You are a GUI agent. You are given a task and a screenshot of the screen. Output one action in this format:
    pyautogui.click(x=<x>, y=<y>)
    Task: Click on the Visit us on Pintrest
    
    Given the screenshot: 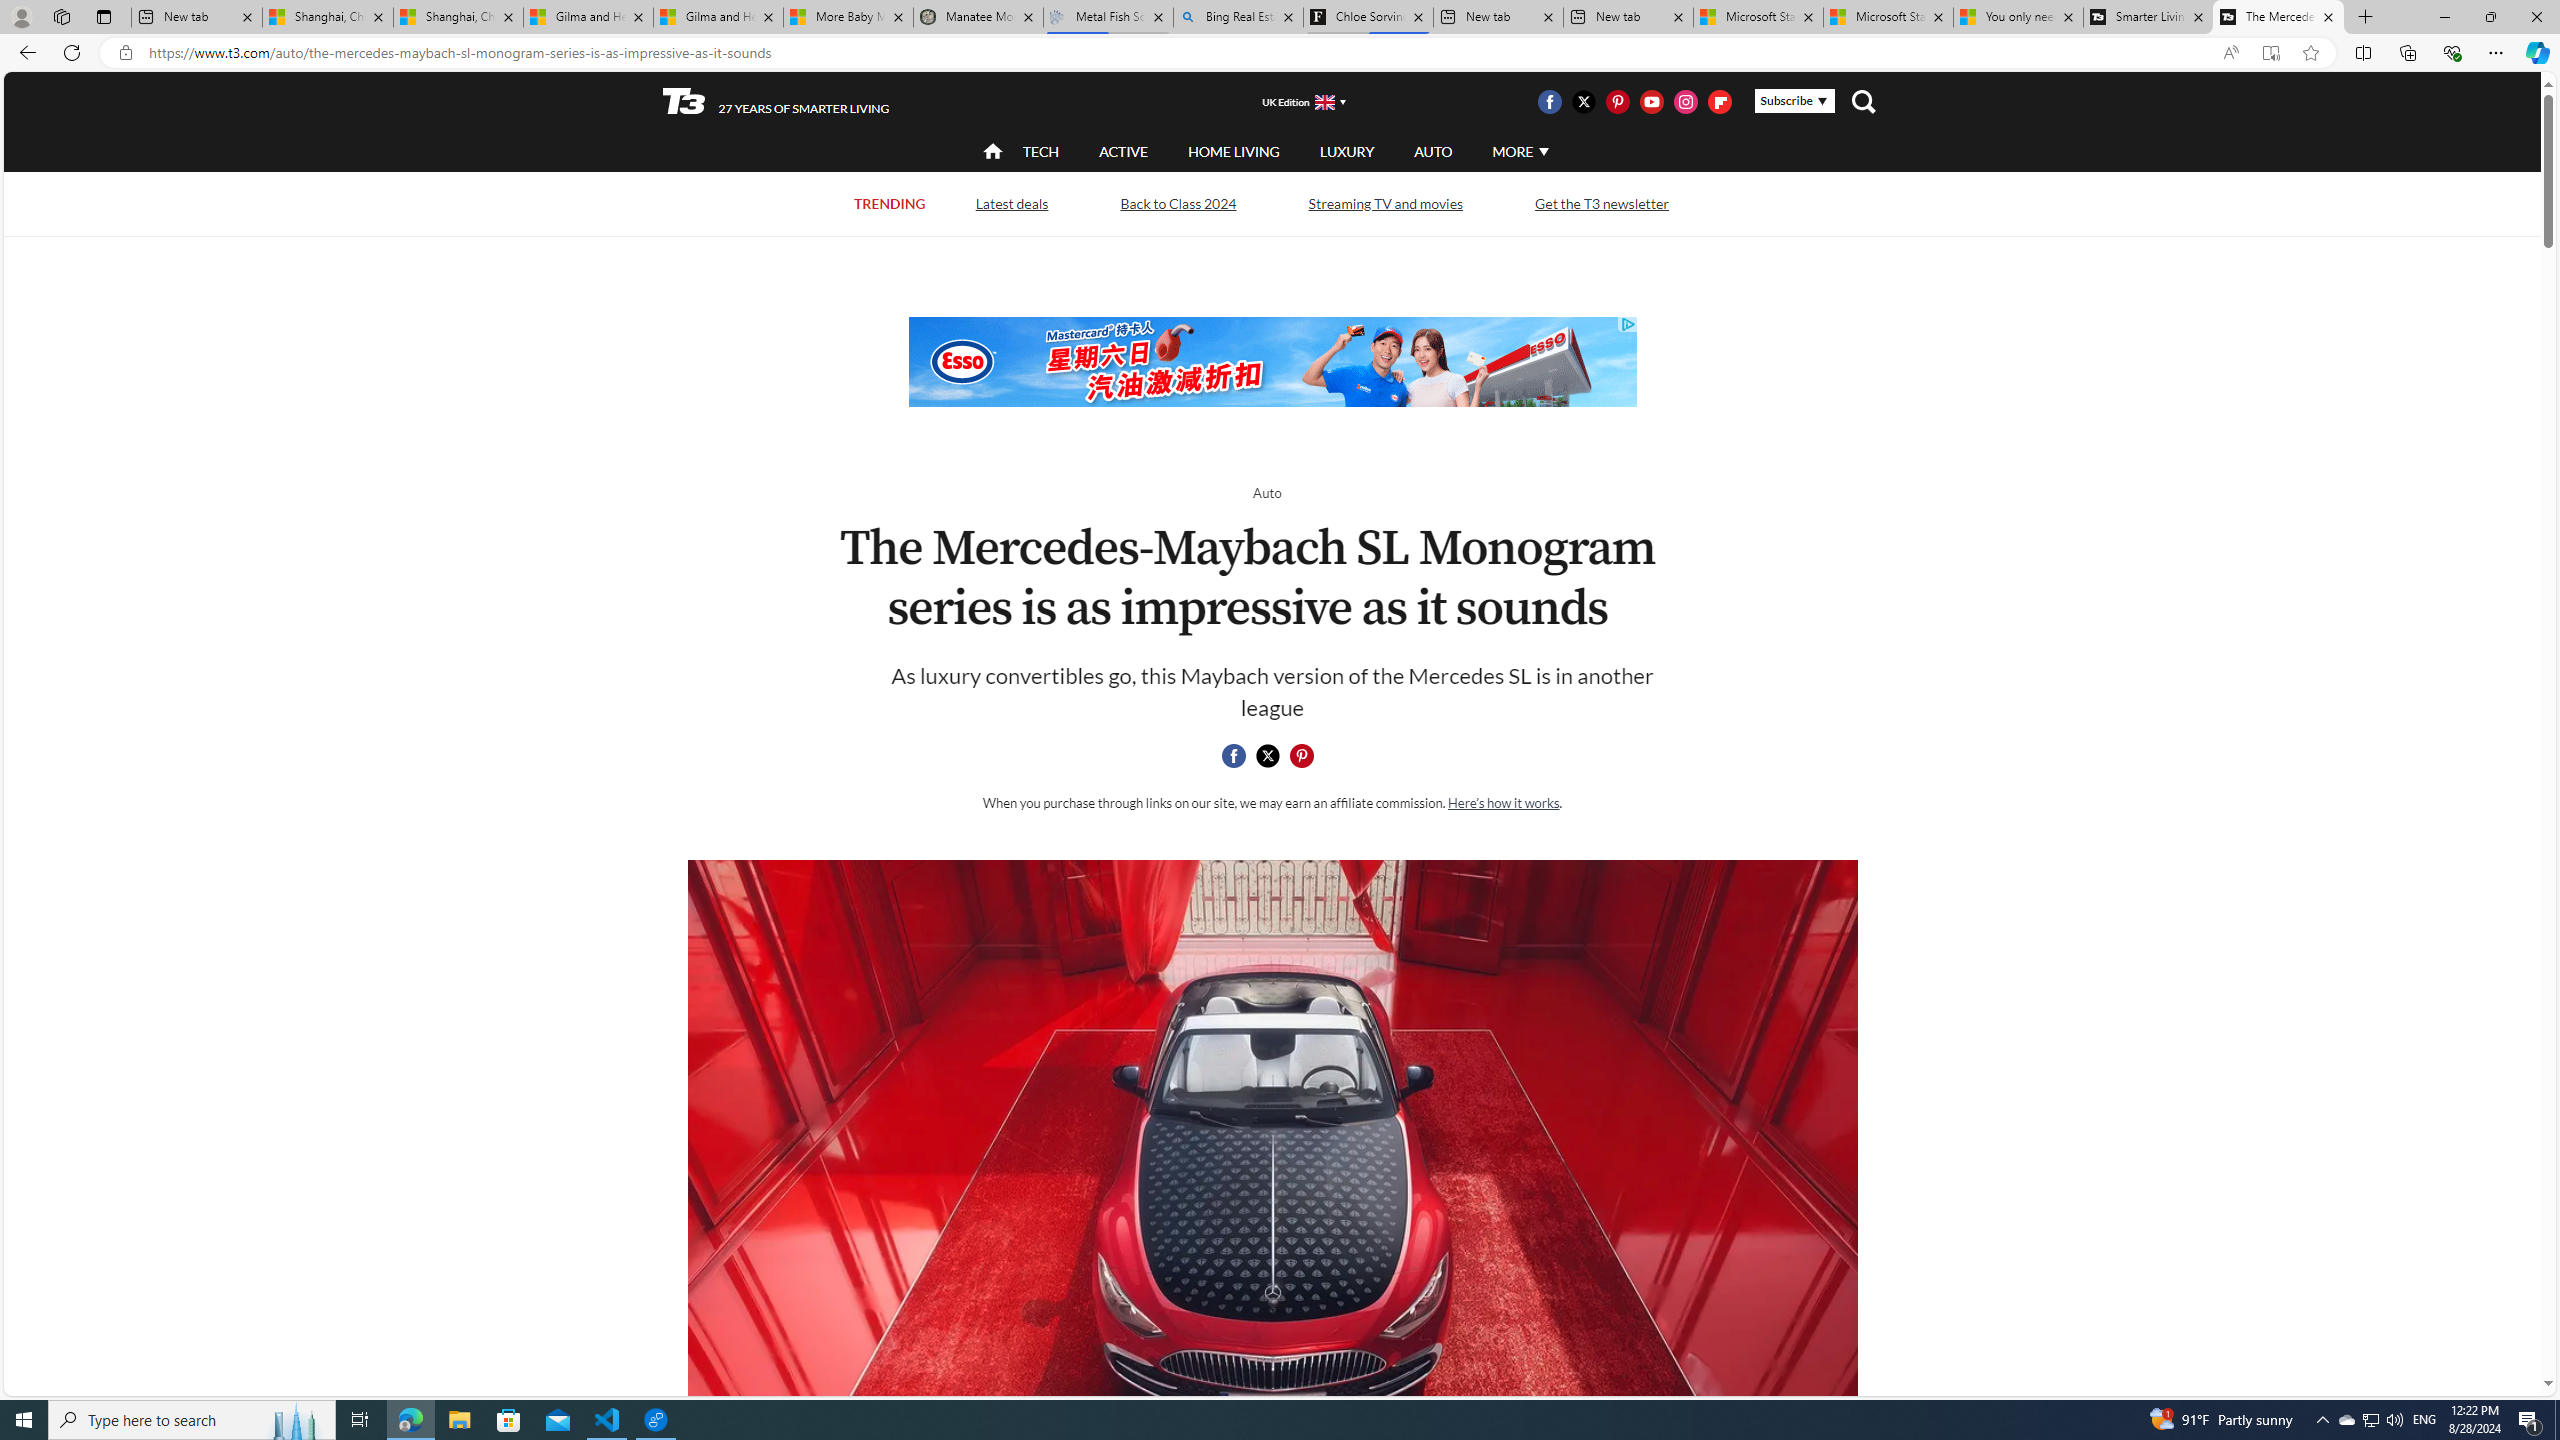 What is the action you would take?
    pyautogui.click(x=1618, y=101)
    